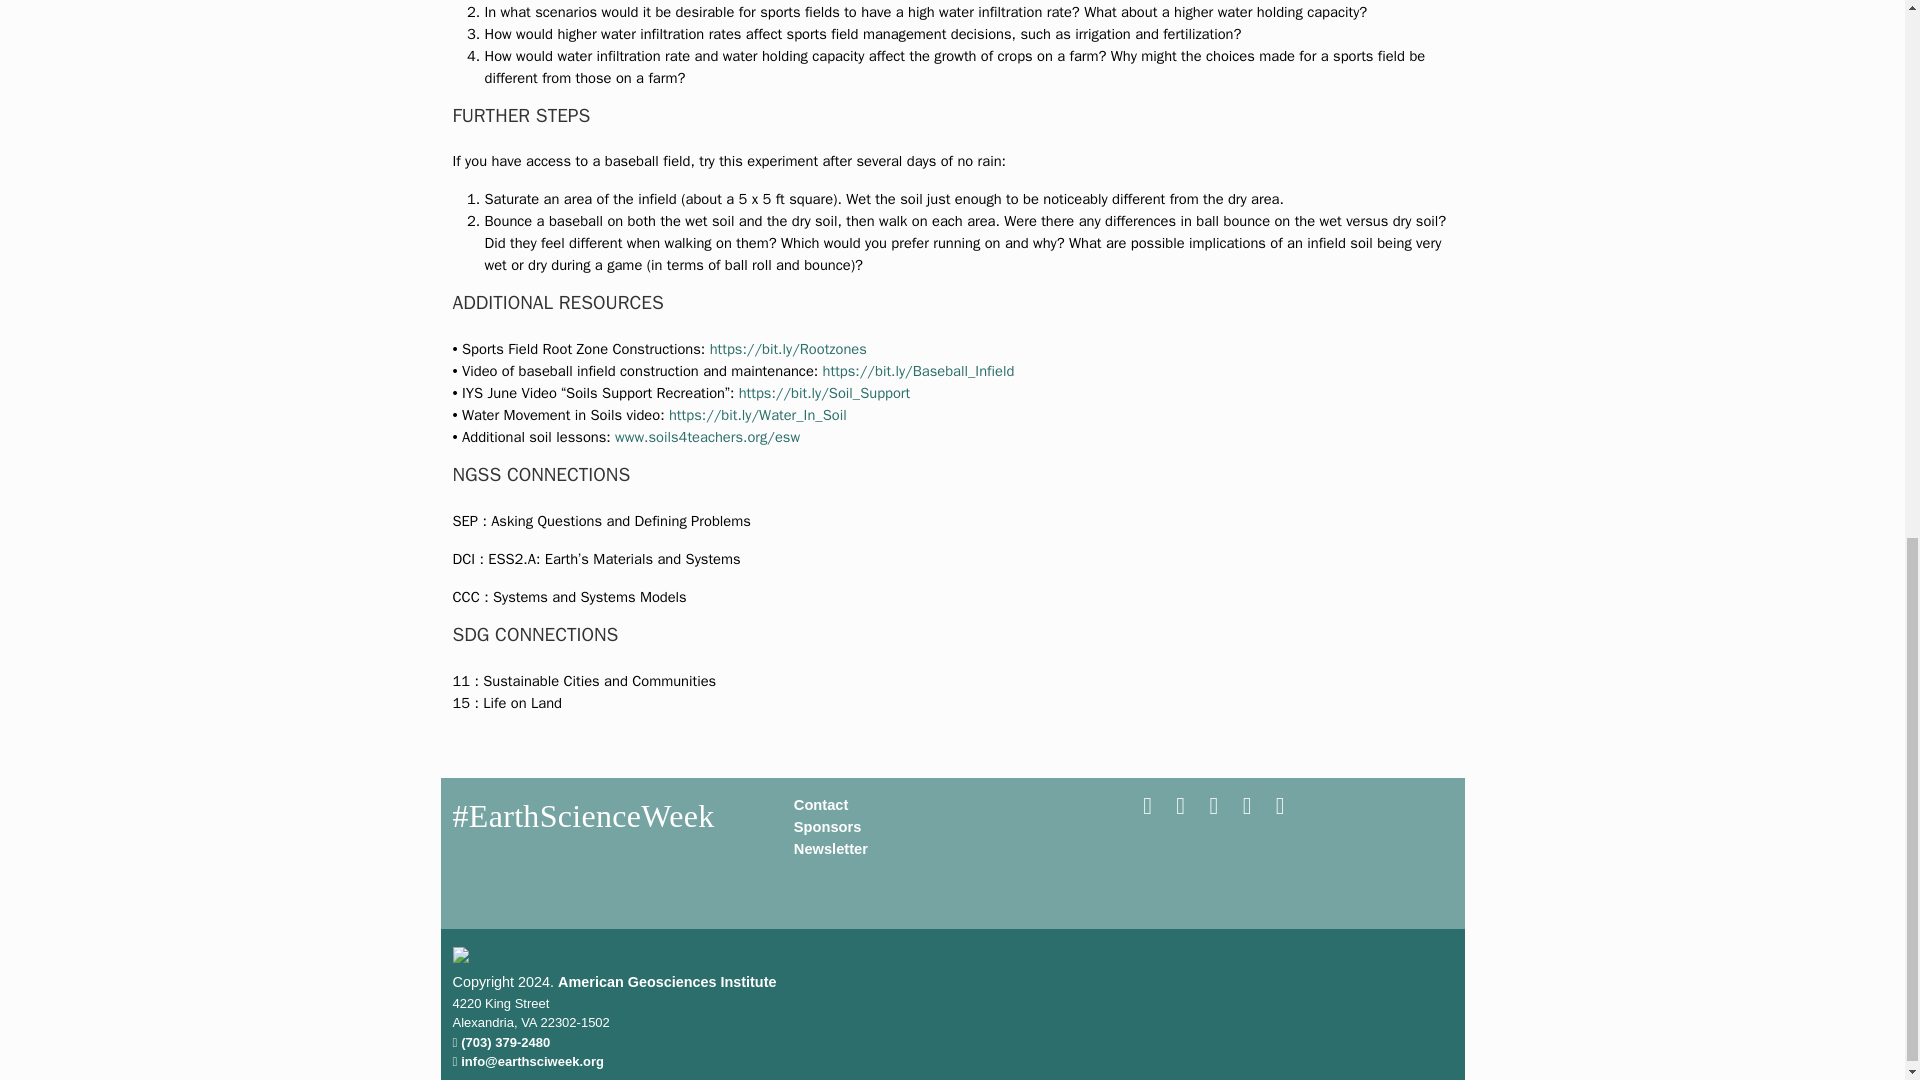 This screenshot has height=1080, width=1920. What do you see at coordinates (1182, 808) in the screenshot?
I see `Visit Earth Science Week on Twitter` at bounding box center [1182, 808].